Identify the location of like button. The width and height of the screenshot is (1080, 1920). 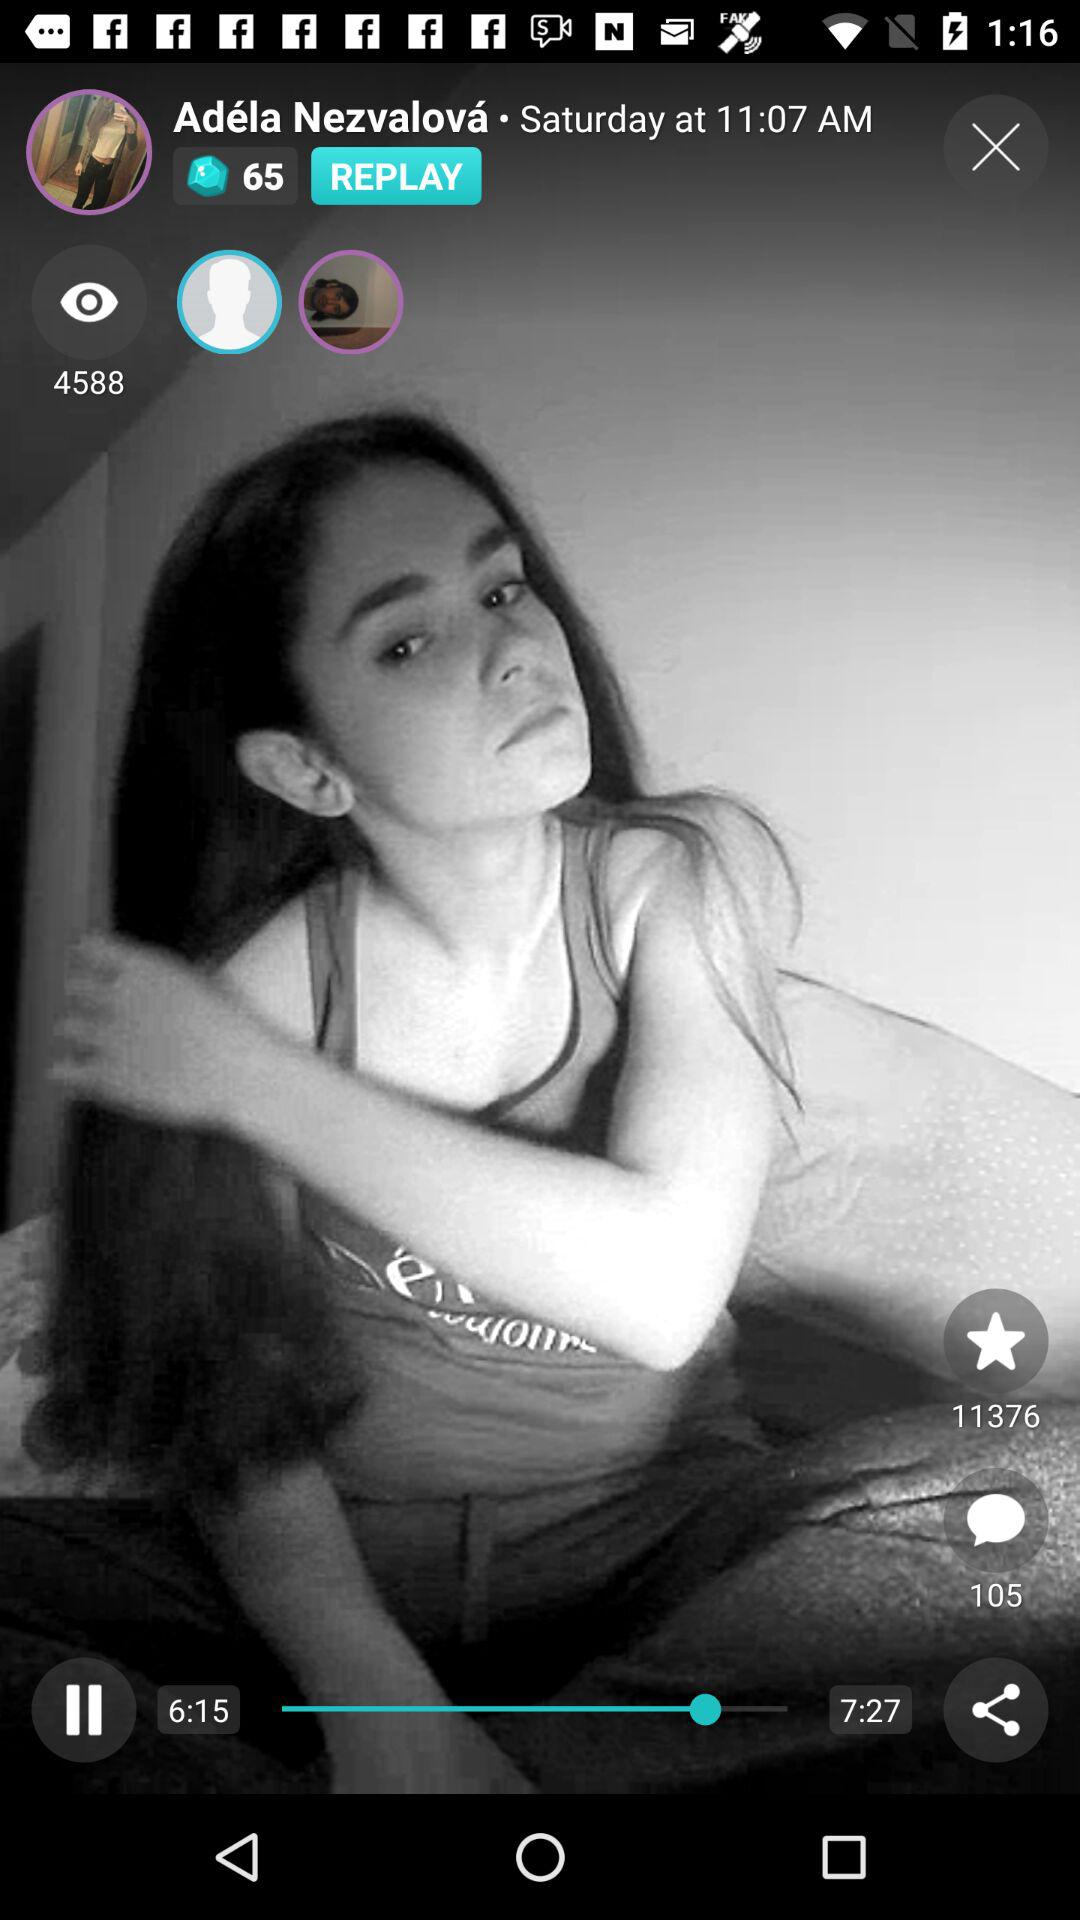
(996, 1340).